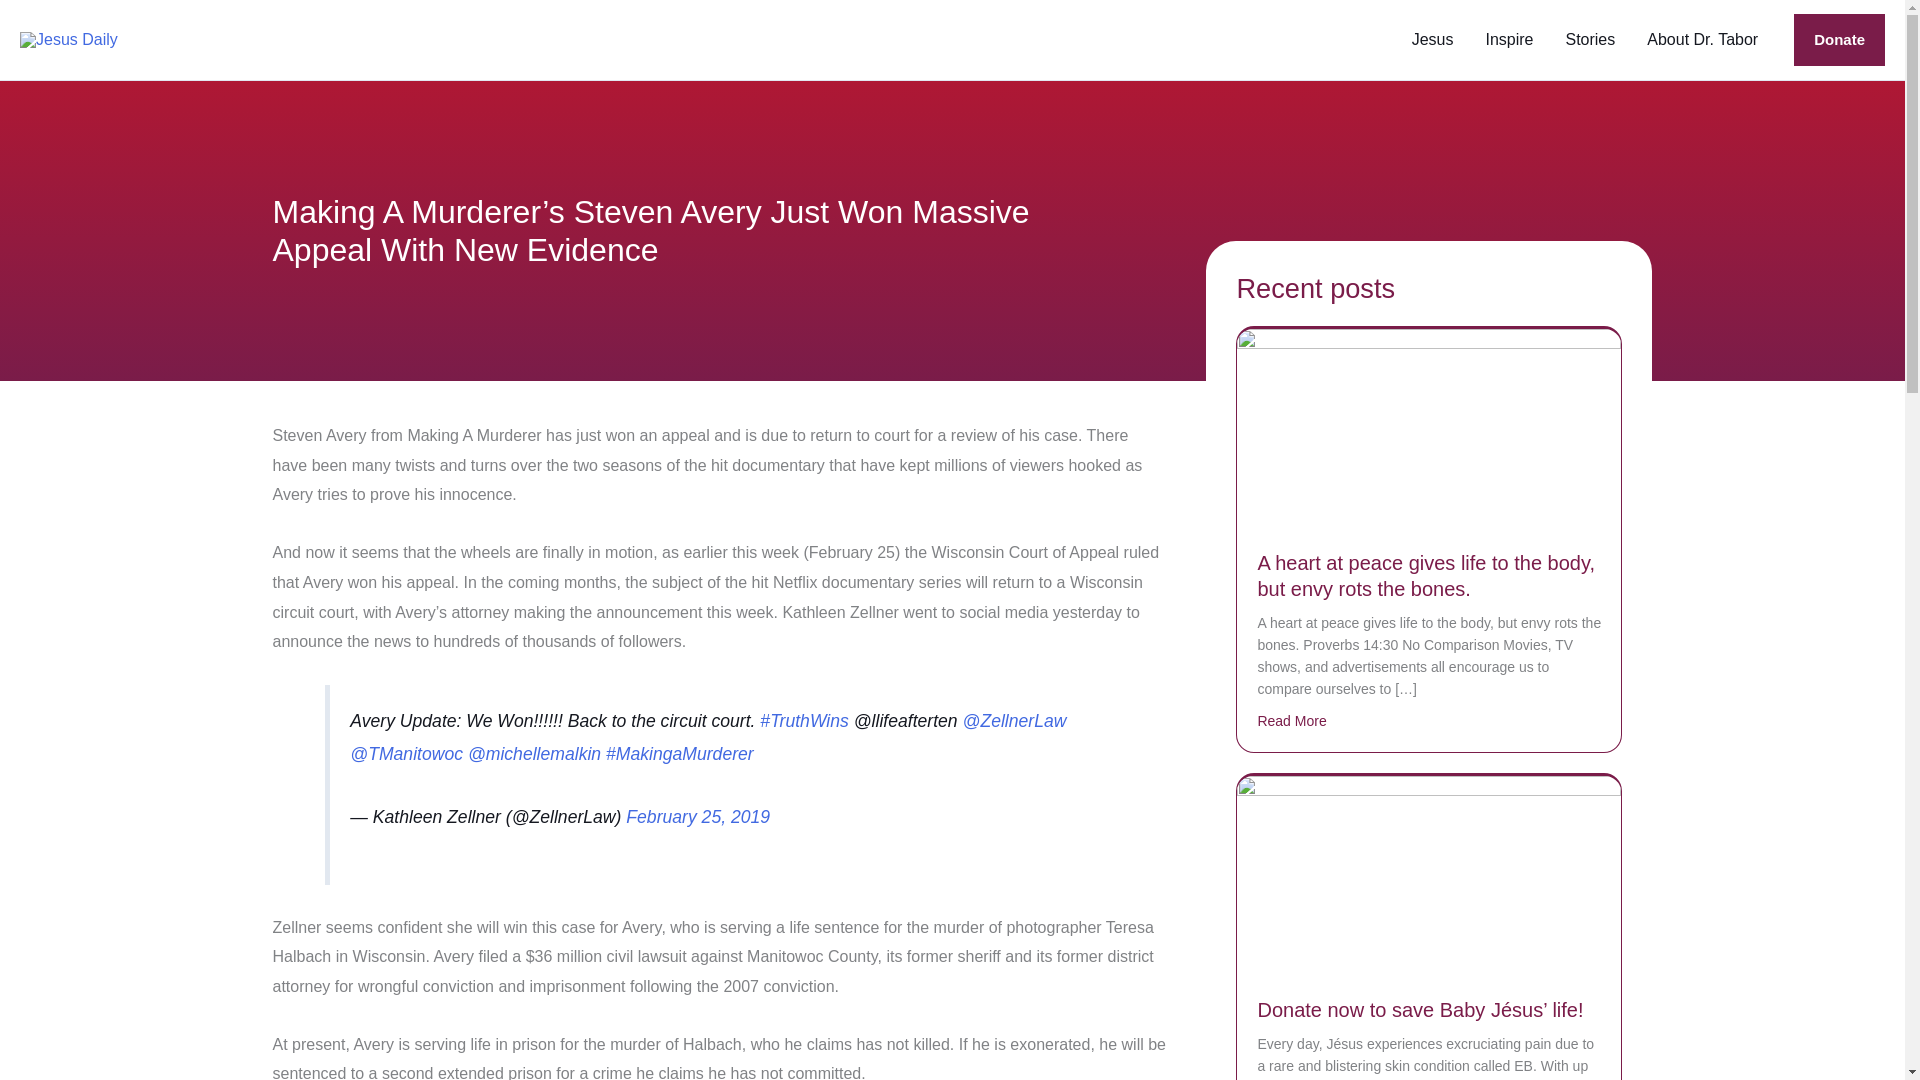 This screenshot has height=1080, width=1920. I want to click on Jesus, so click(1432, 40).